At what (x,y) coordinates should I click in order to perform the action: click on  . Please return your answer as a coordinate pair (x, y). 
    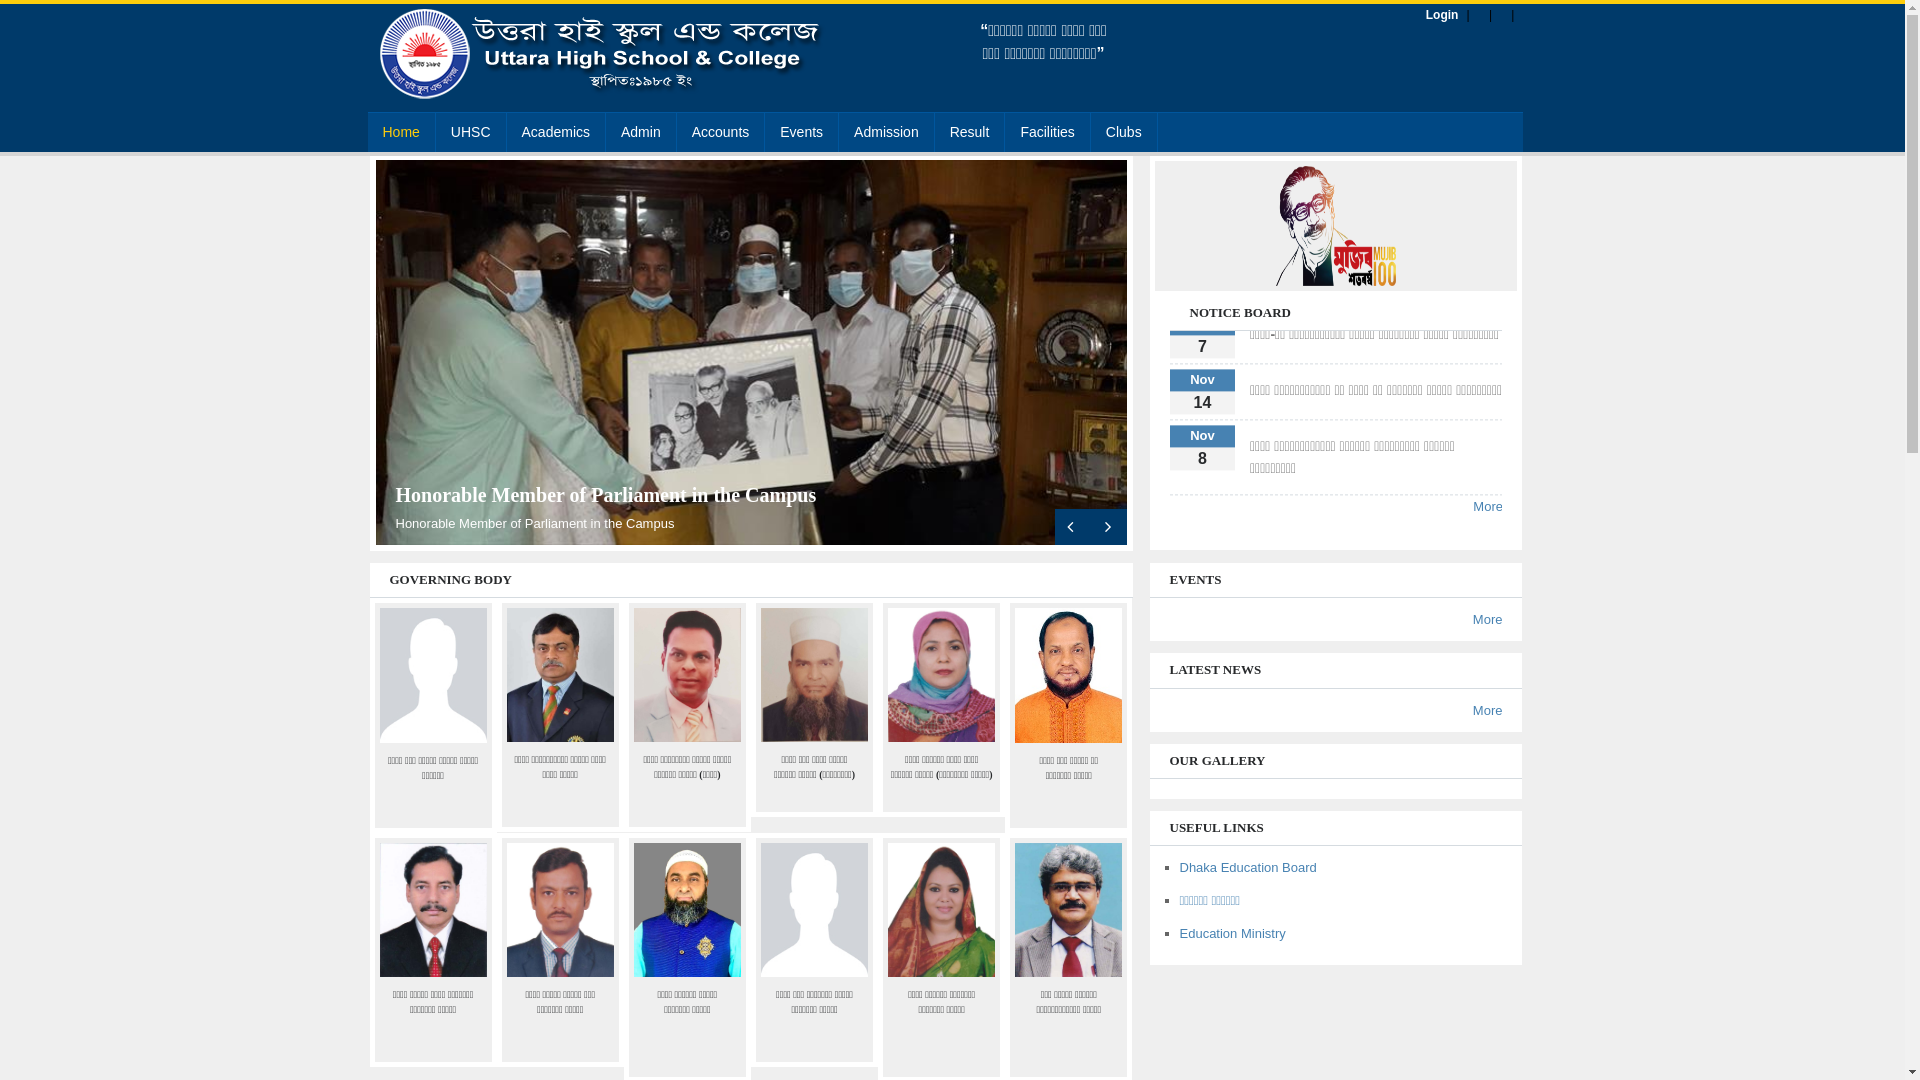
    Looking at the image, I should click on (1108, 526).